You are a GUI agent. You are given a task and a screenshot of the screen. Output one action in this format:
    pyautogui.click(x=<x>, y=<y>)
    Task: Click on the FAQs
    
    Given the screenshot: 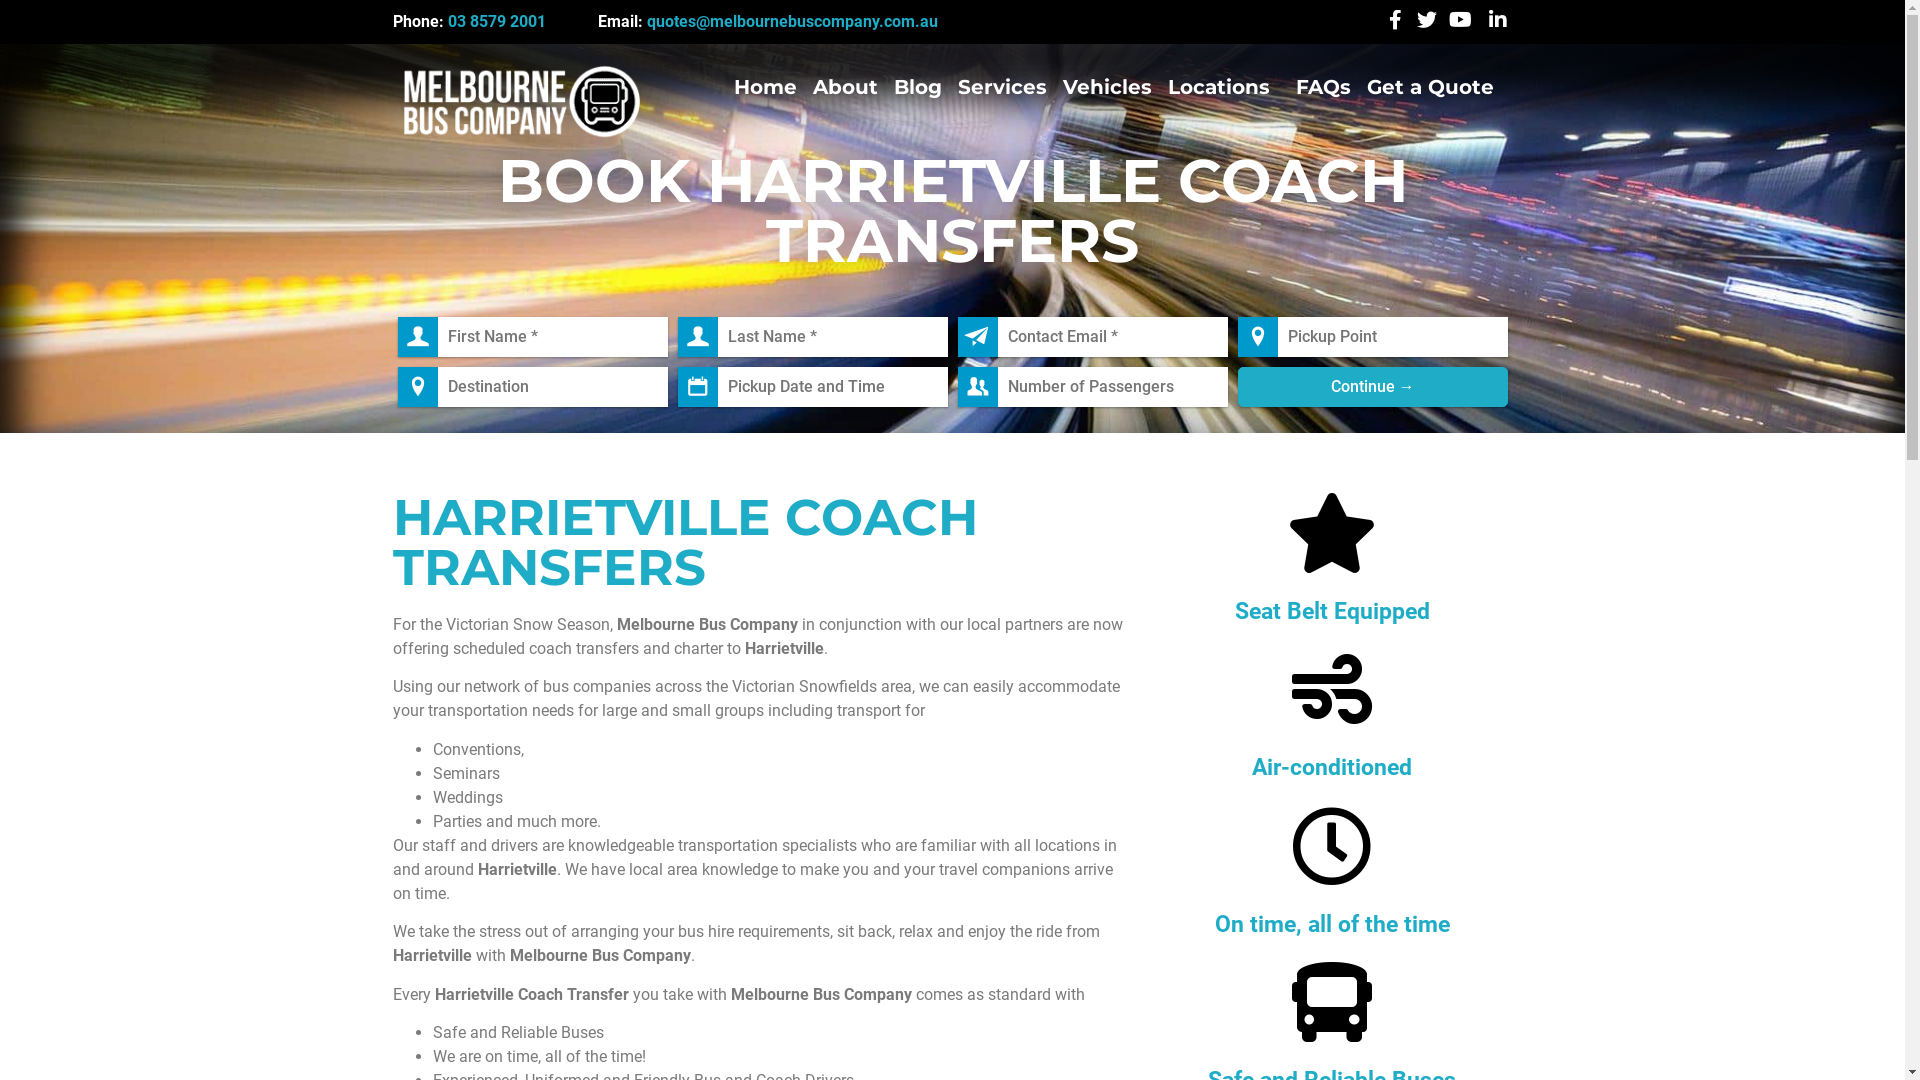 What is the action you would take?
    pyautogui.click(x=1324, y=87)
    